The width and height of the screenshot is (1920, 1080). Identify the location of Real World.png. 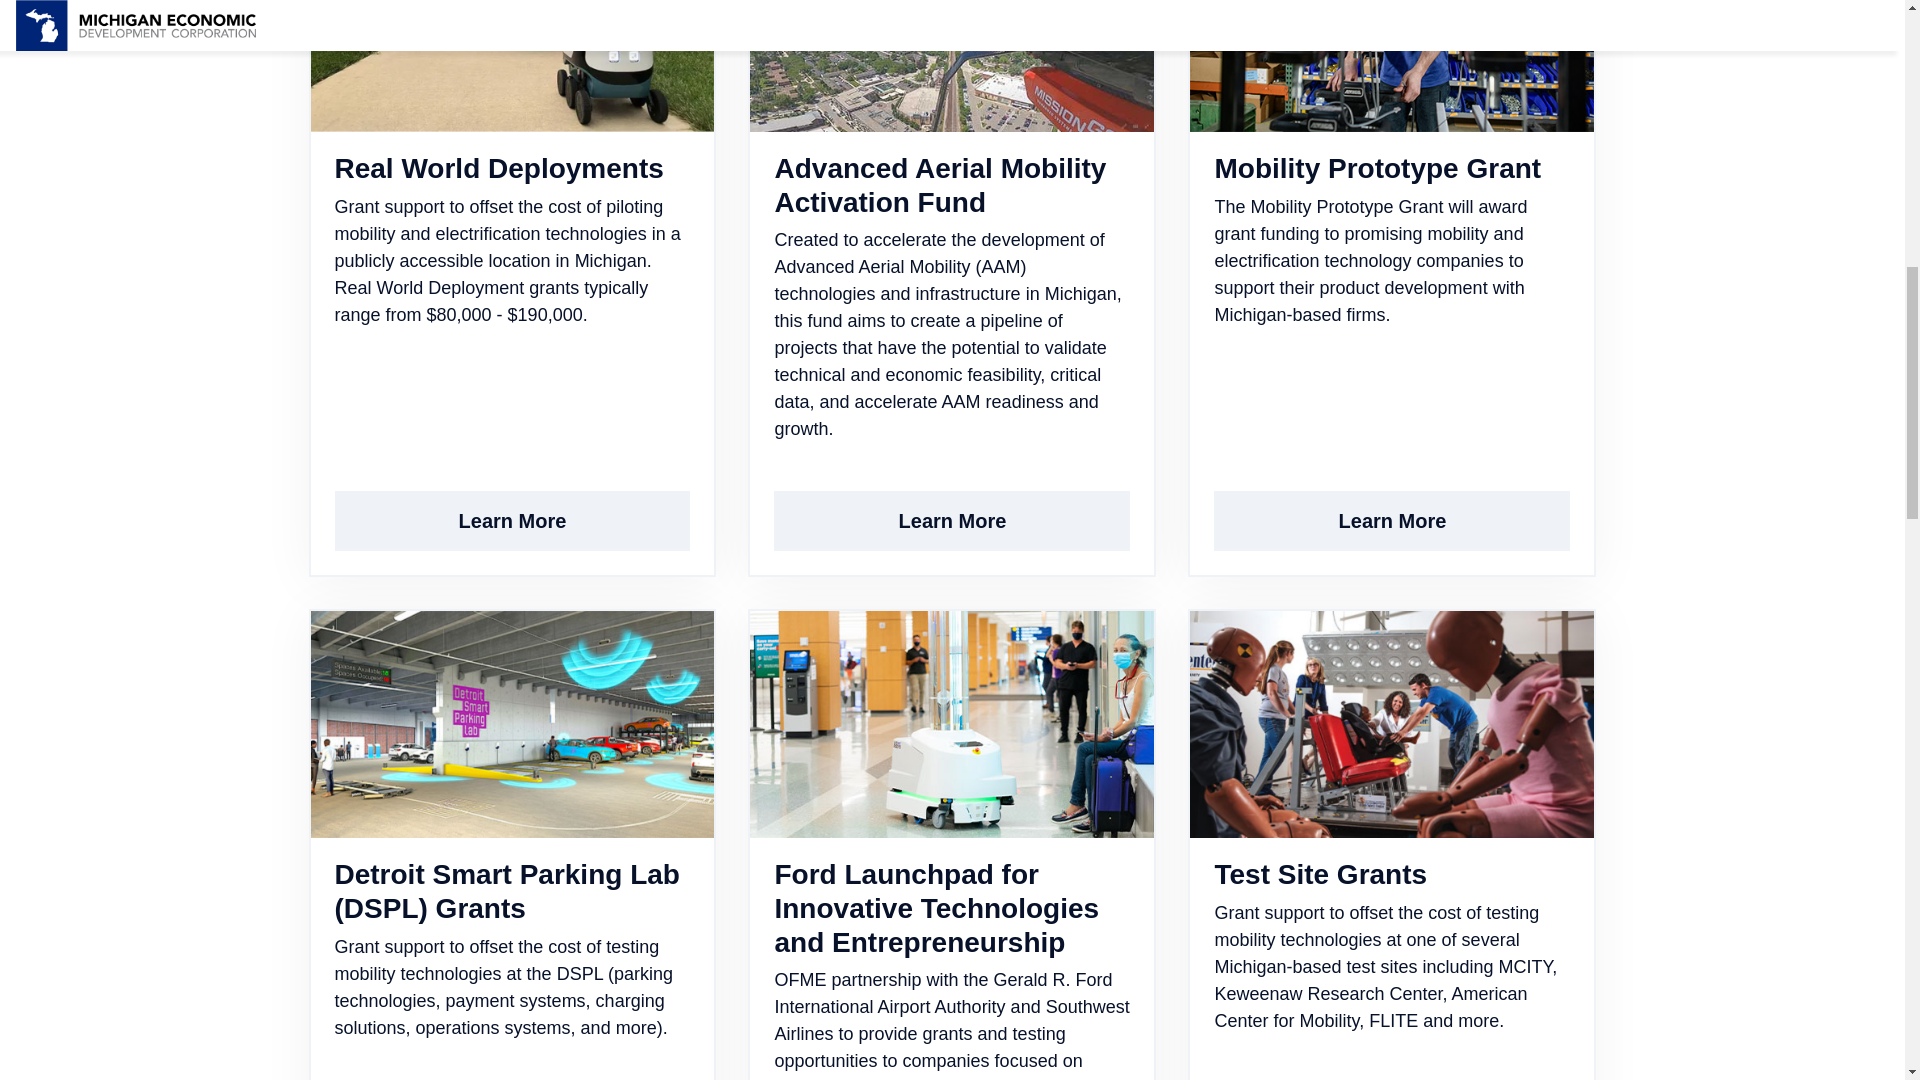
(512, 66).